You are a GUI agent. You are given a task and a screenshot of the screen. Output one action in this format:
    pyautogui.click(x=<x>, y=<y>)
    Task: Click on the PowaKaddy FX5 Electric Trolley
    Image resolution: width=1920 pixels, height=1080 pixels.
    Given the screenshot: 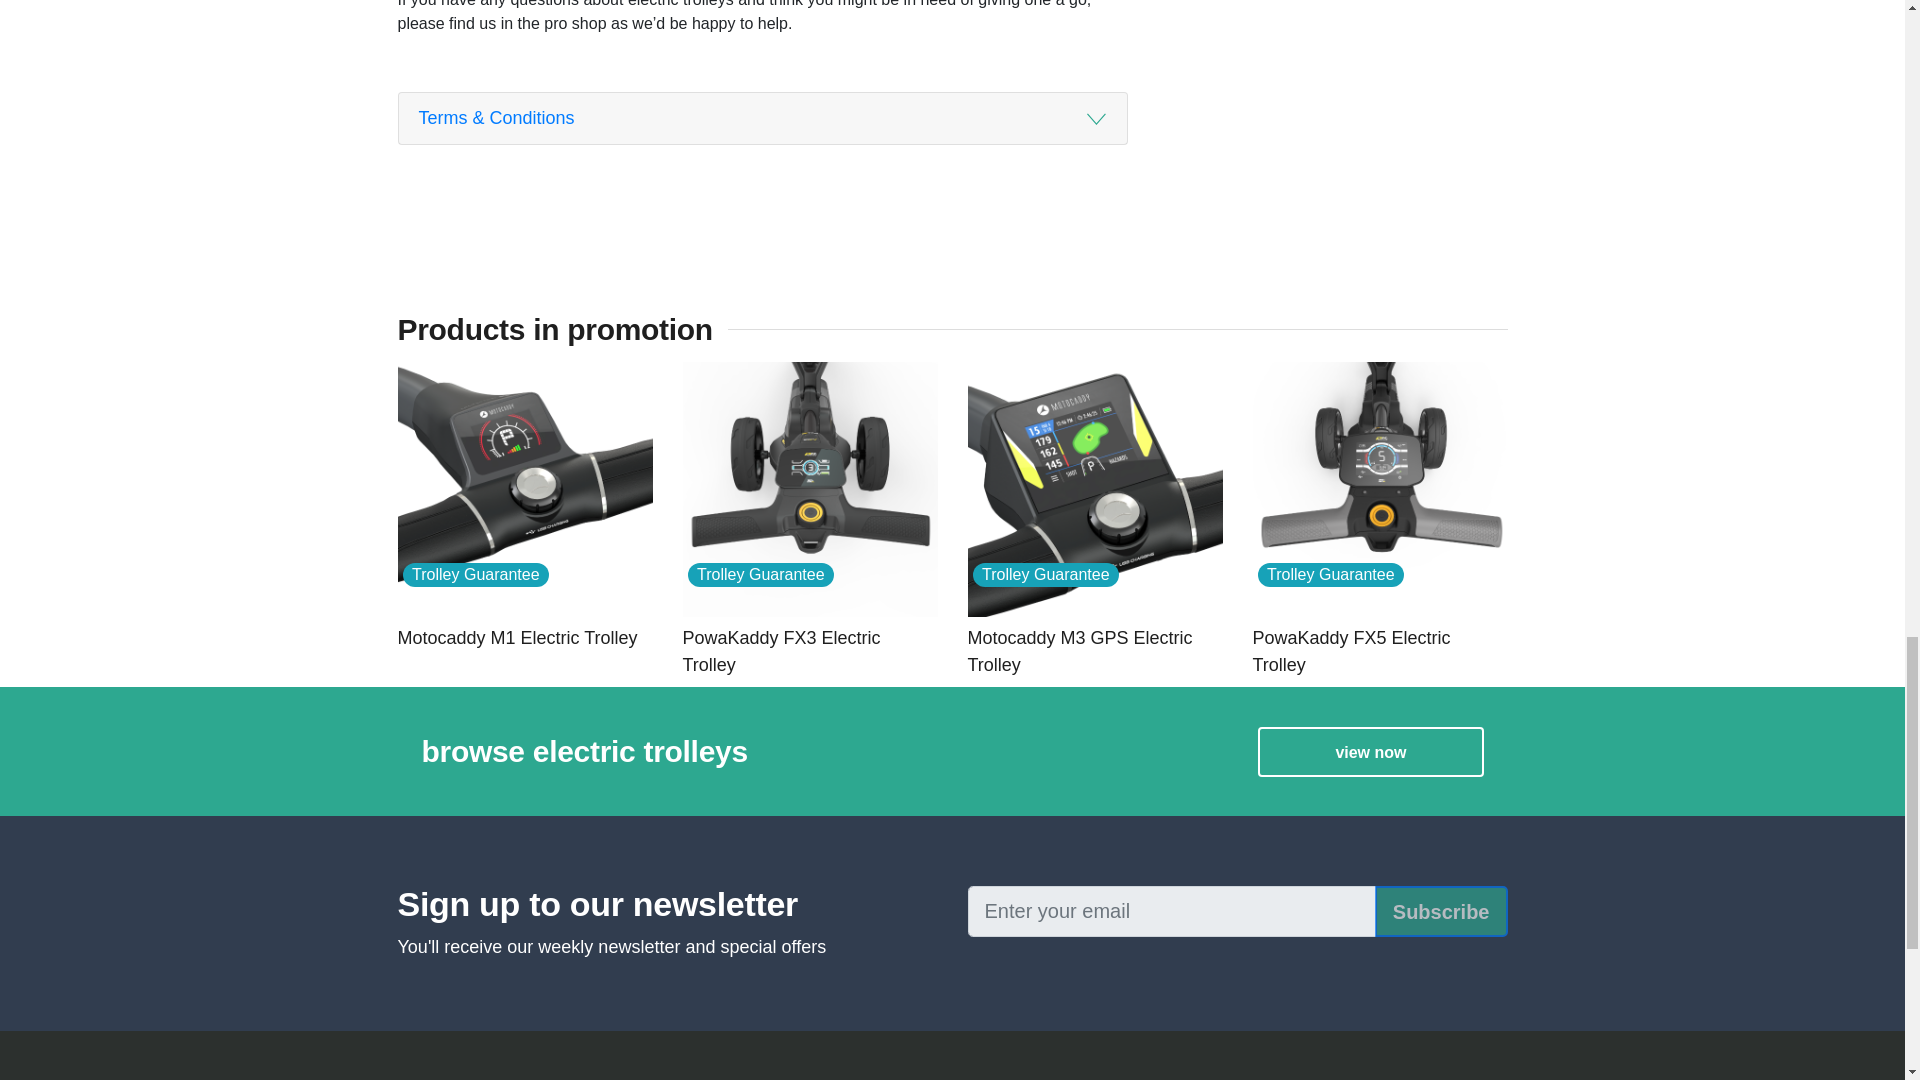 What is the action you would take?
    pyautogui.click(x=1379, y=652)
    